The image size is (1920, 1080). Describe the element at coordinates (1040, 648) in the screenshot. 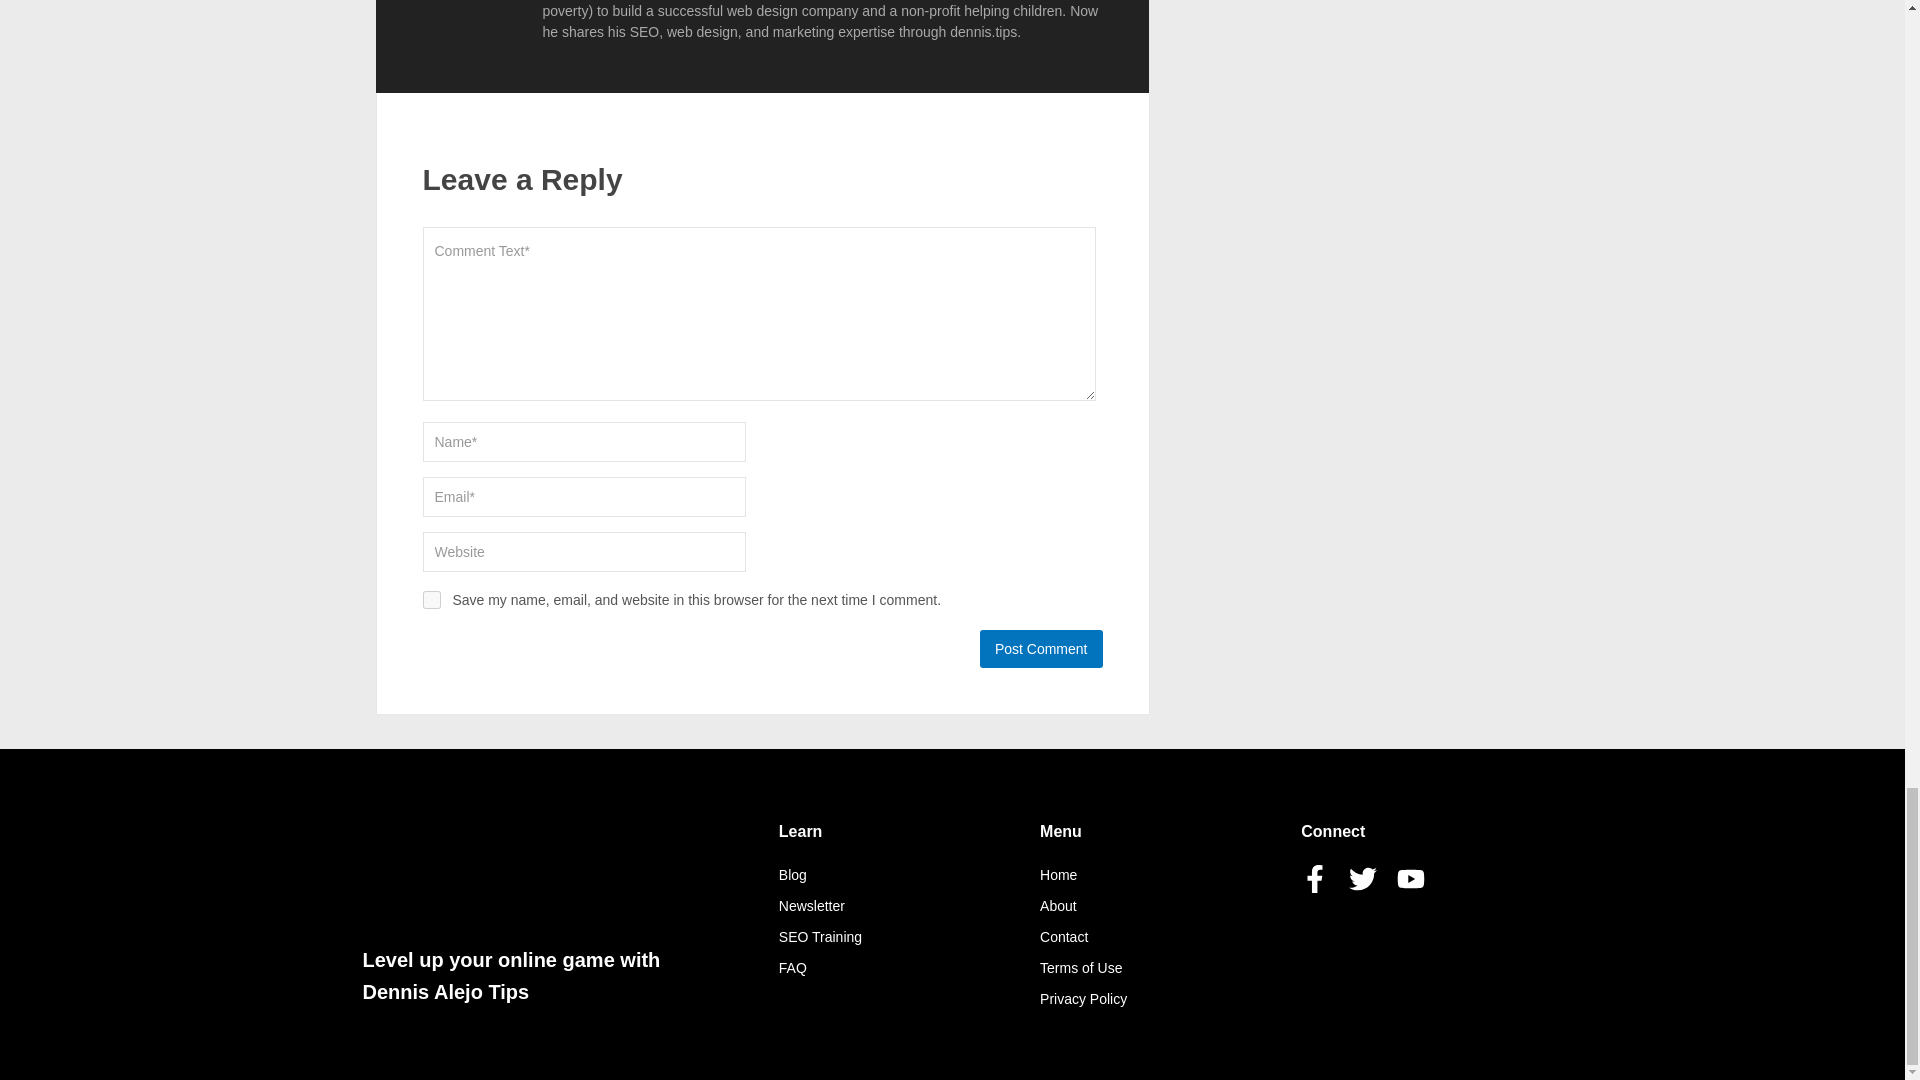

I see `Post Comment` at that location.